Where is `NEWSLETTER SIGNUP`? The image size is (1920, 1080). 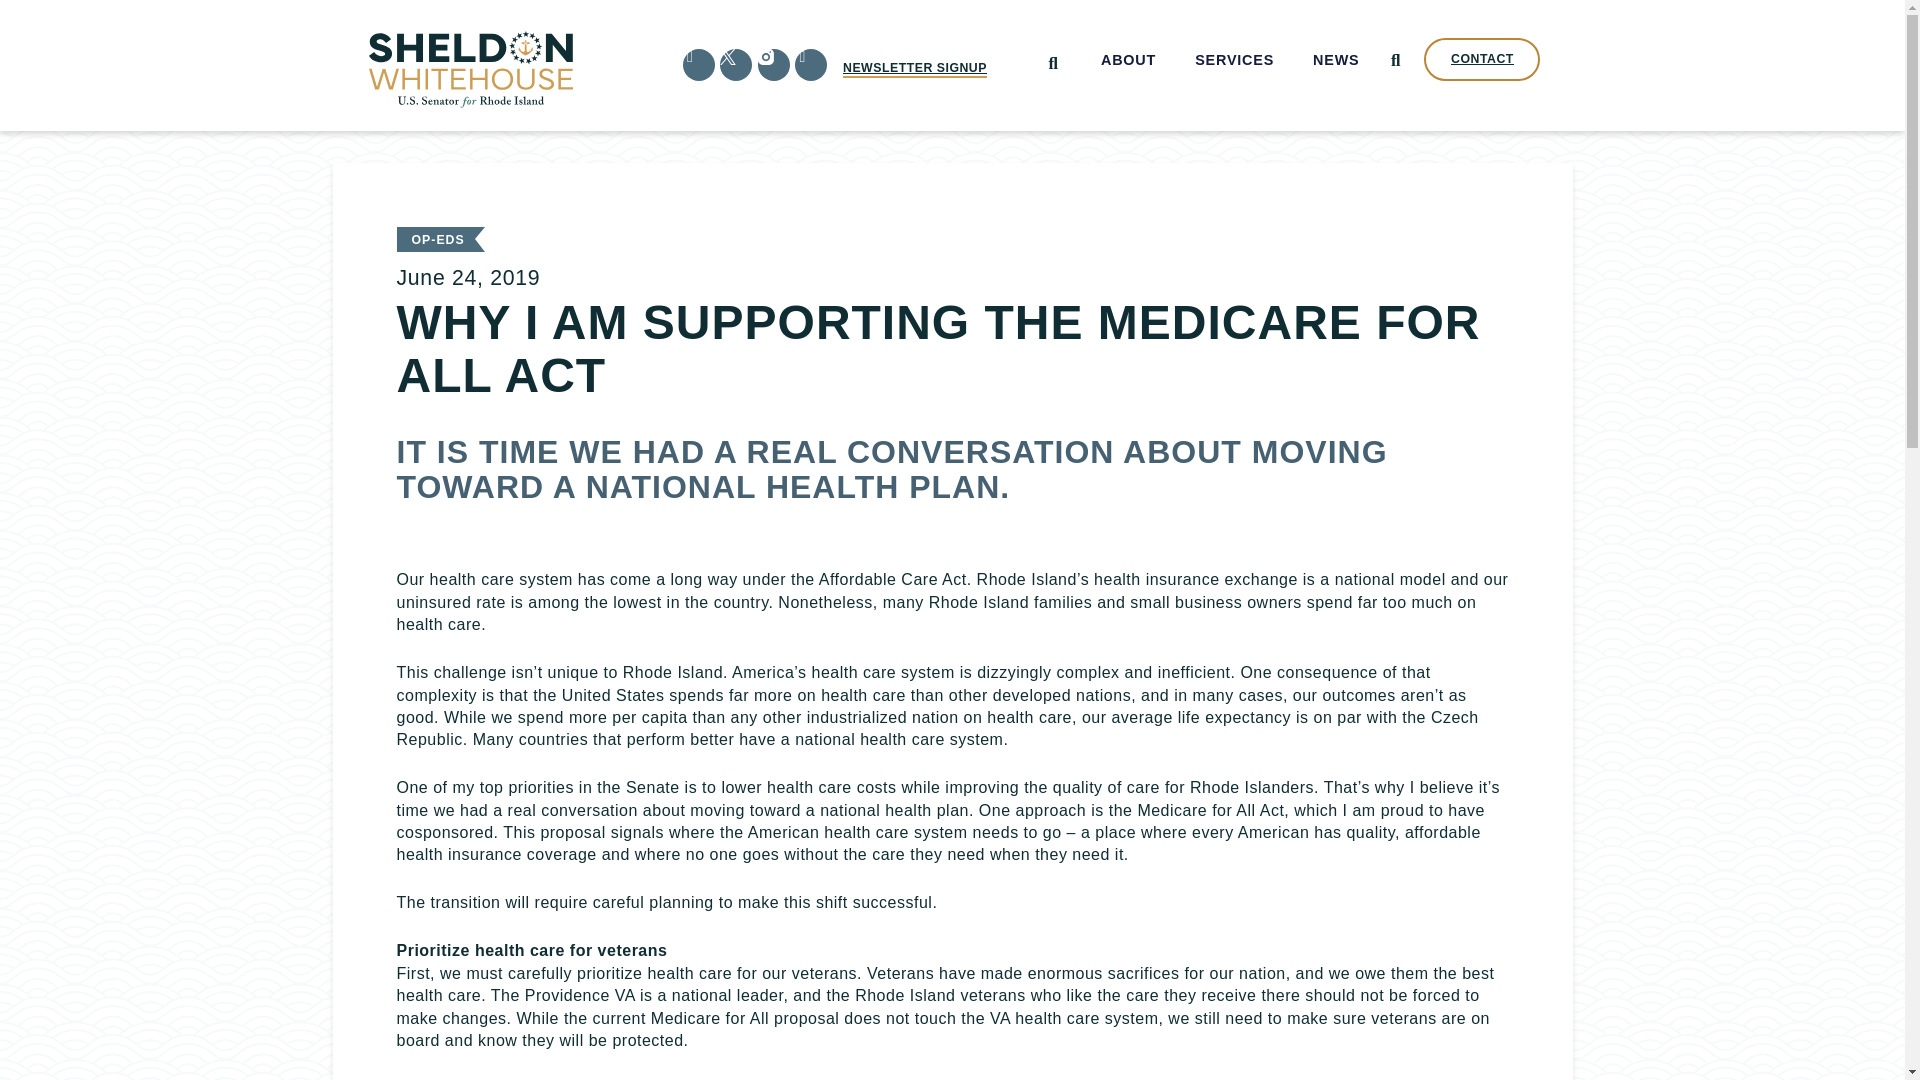
NEWSLETTER SIGNUP is located at coordinates (914, 68).